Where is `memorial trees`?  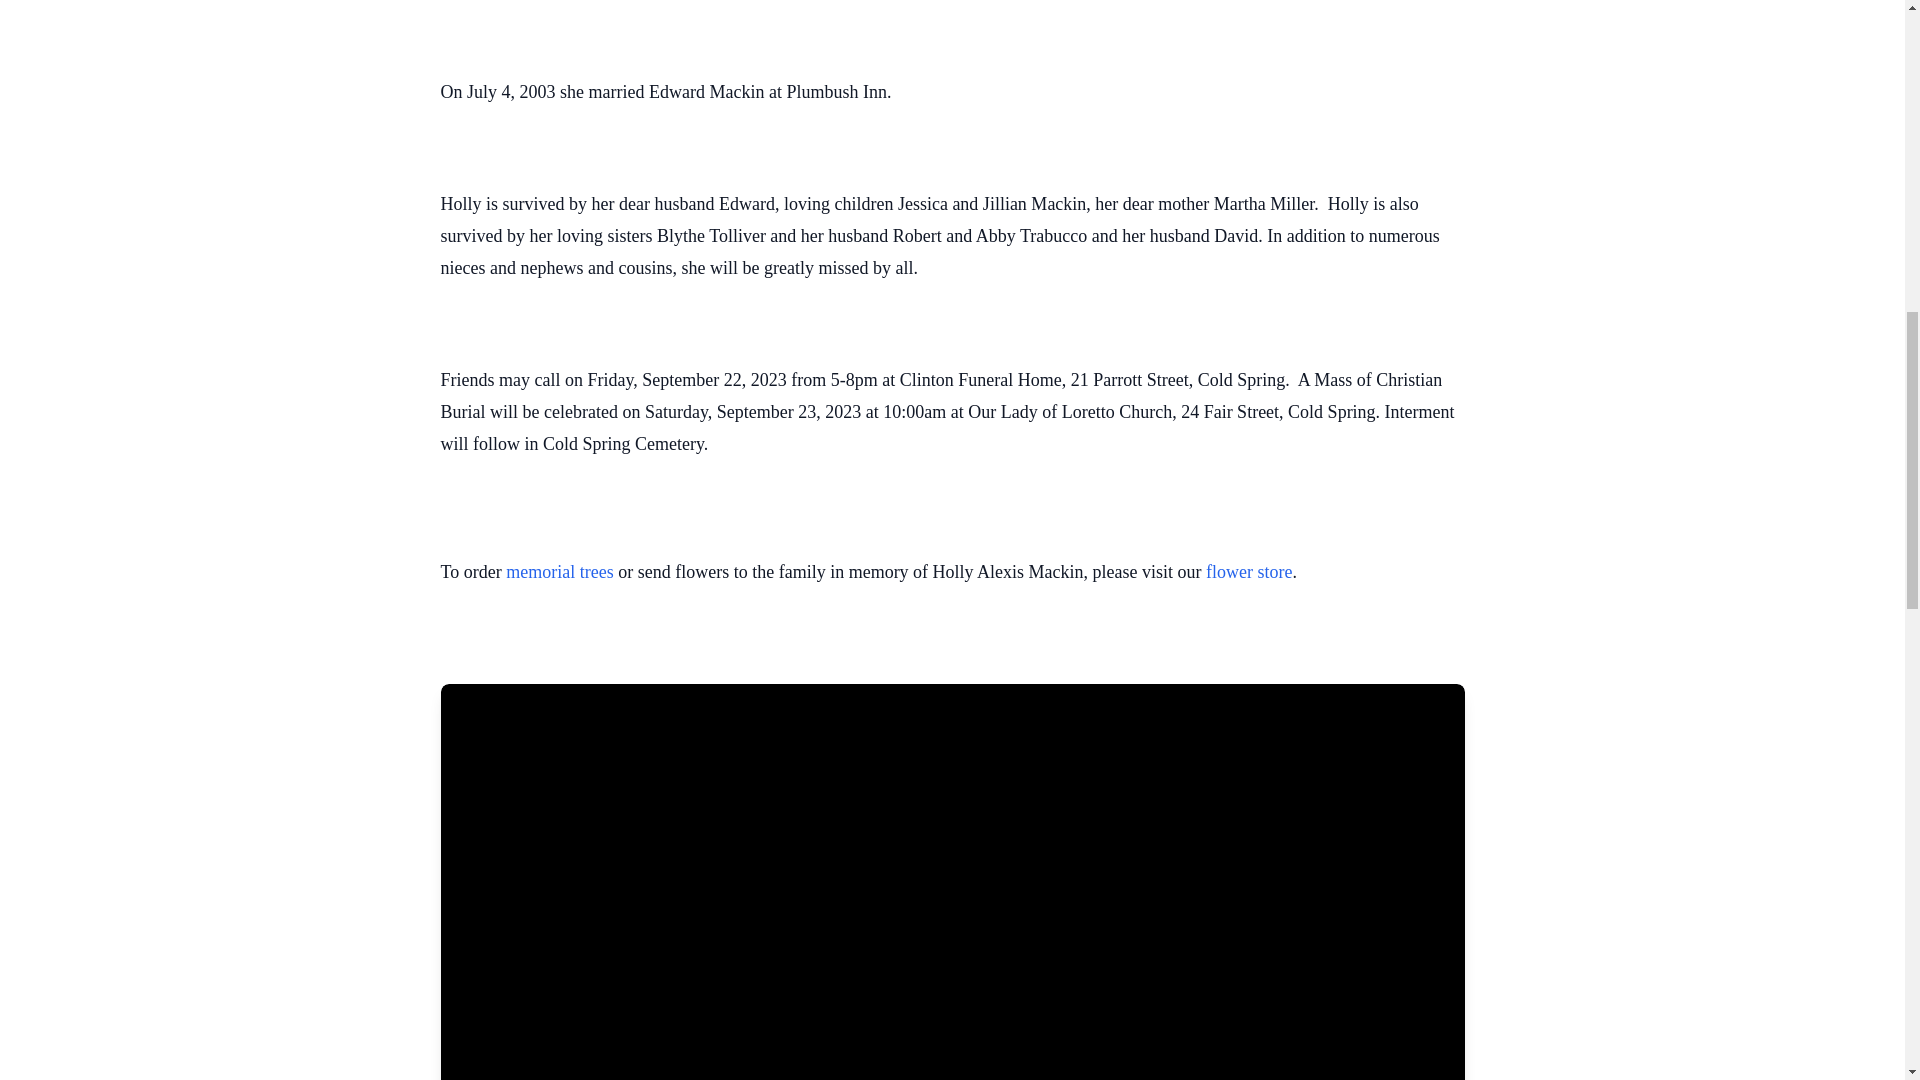 memorial trees is located at coordinates (559, 572).